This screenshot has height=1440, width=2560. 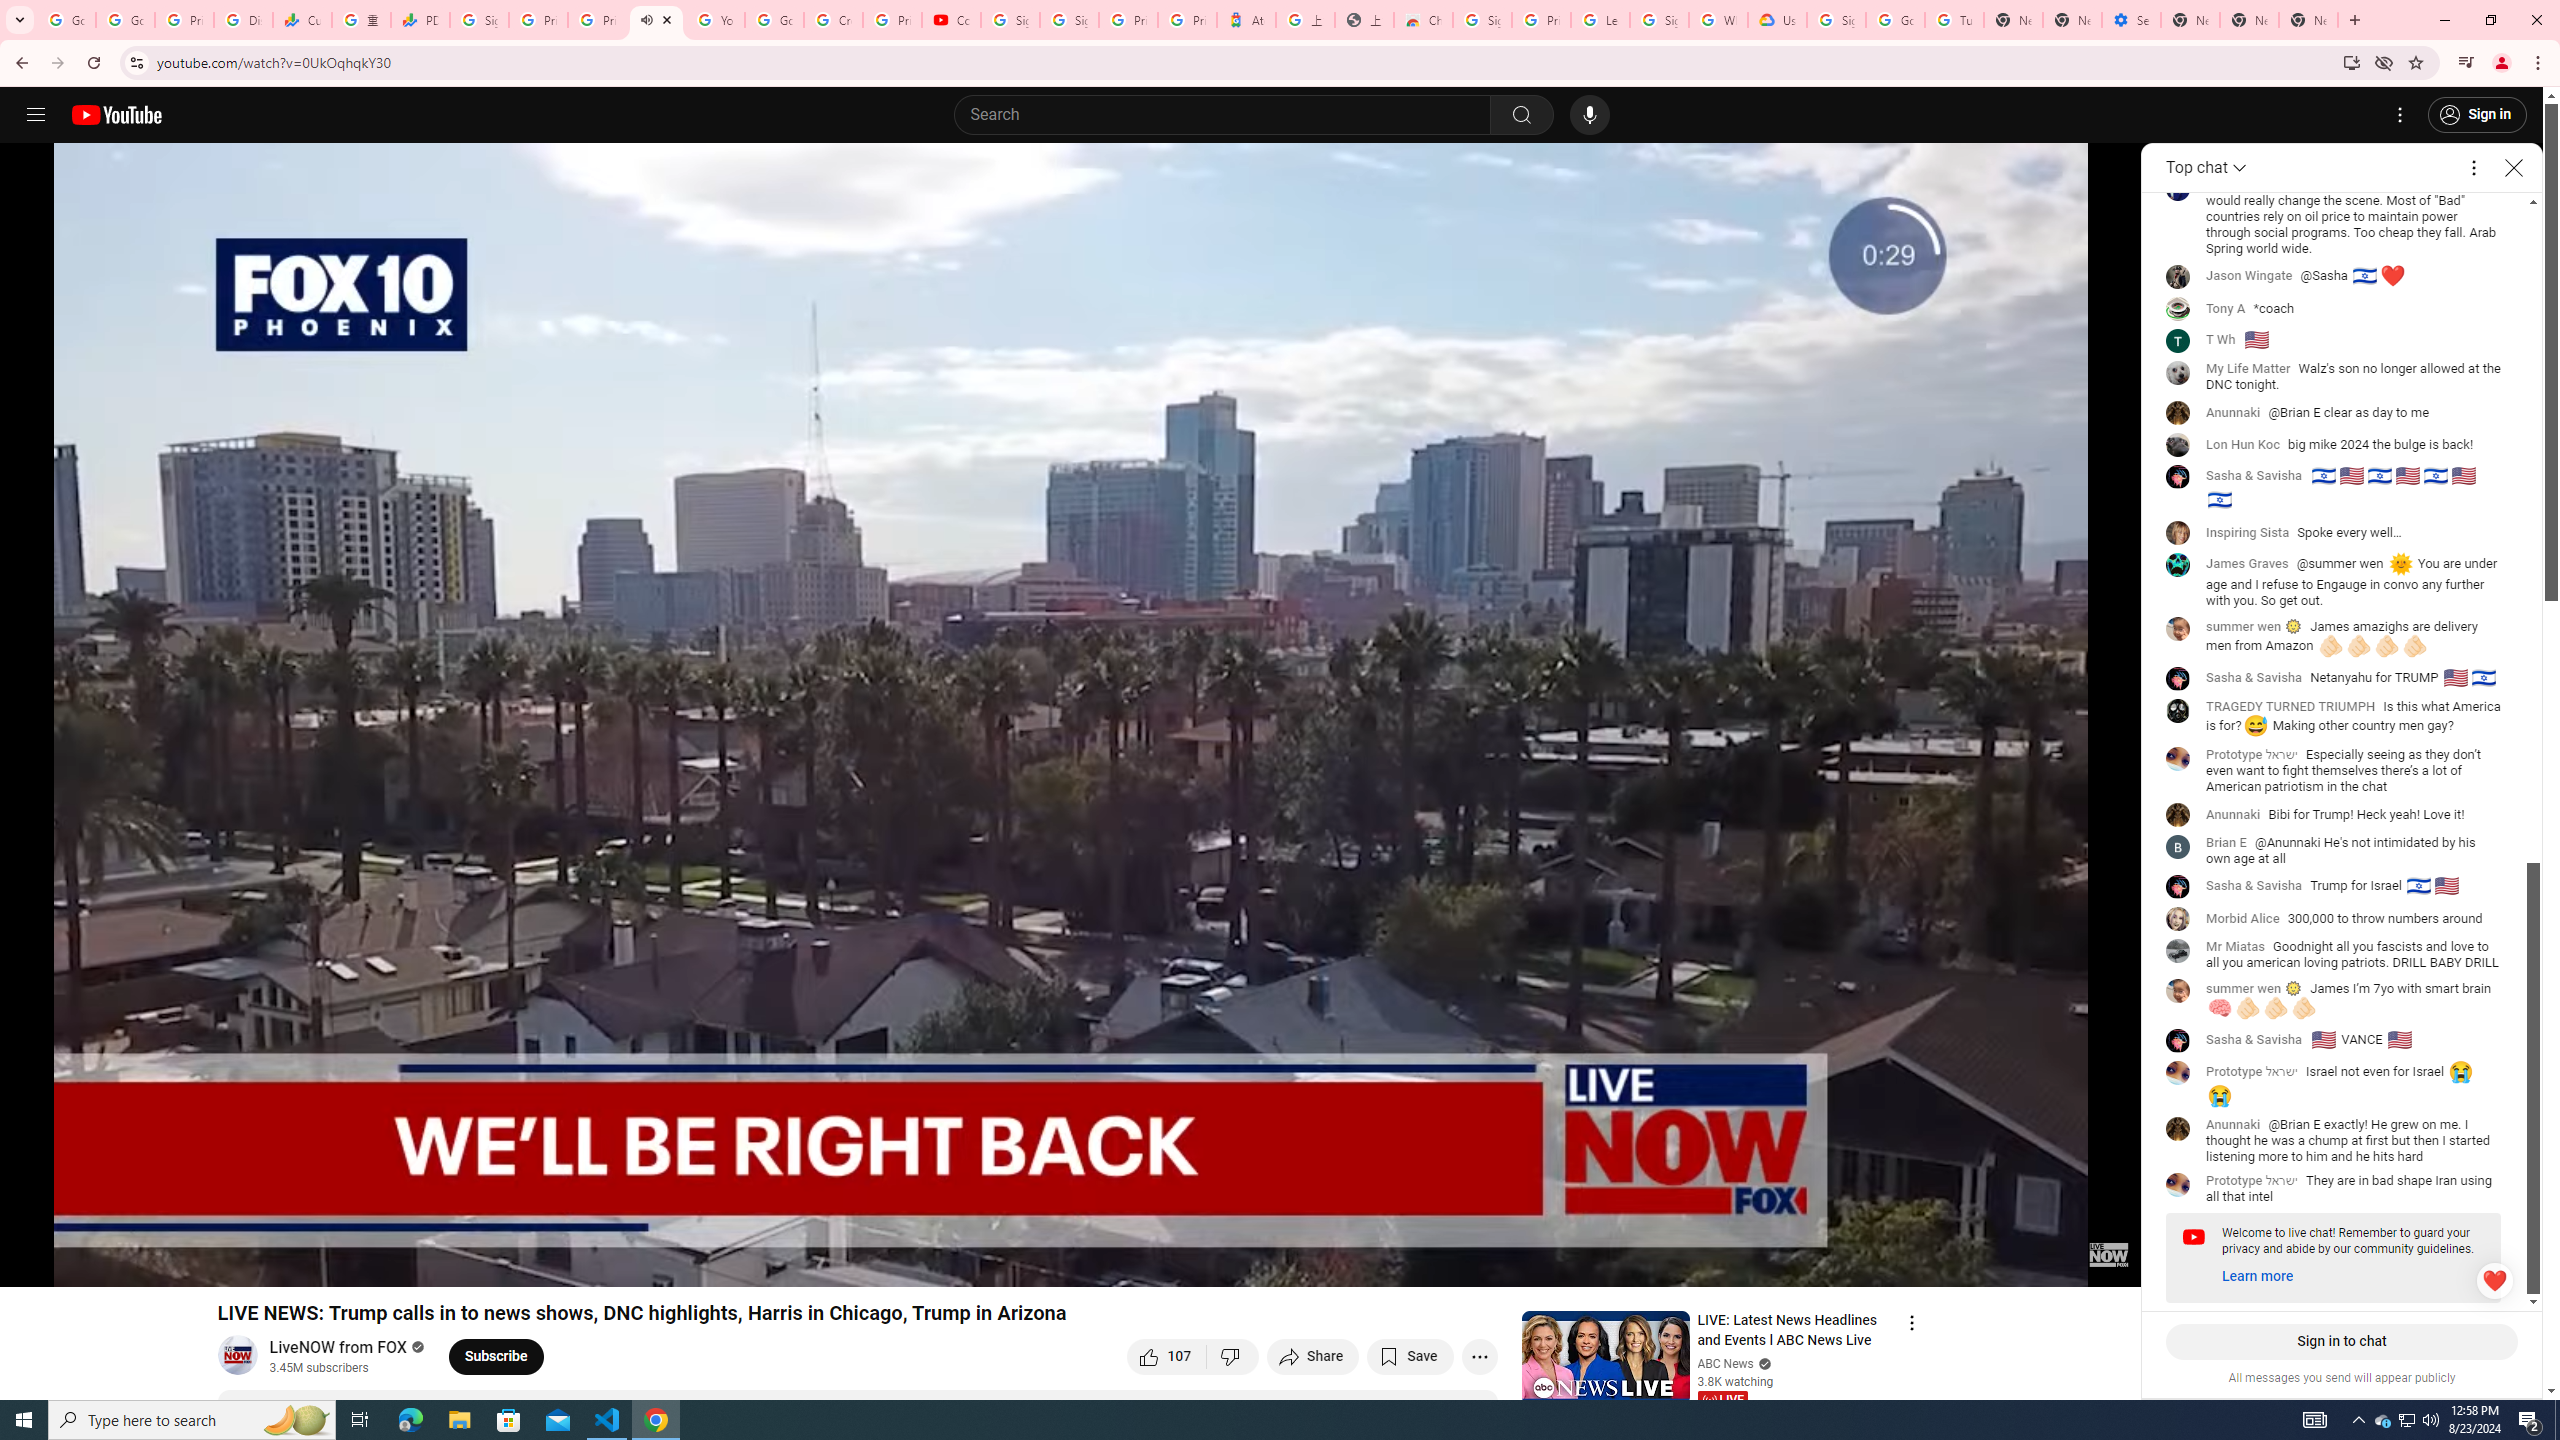 I want to click on New Tab, so click(x=2190, y=20).